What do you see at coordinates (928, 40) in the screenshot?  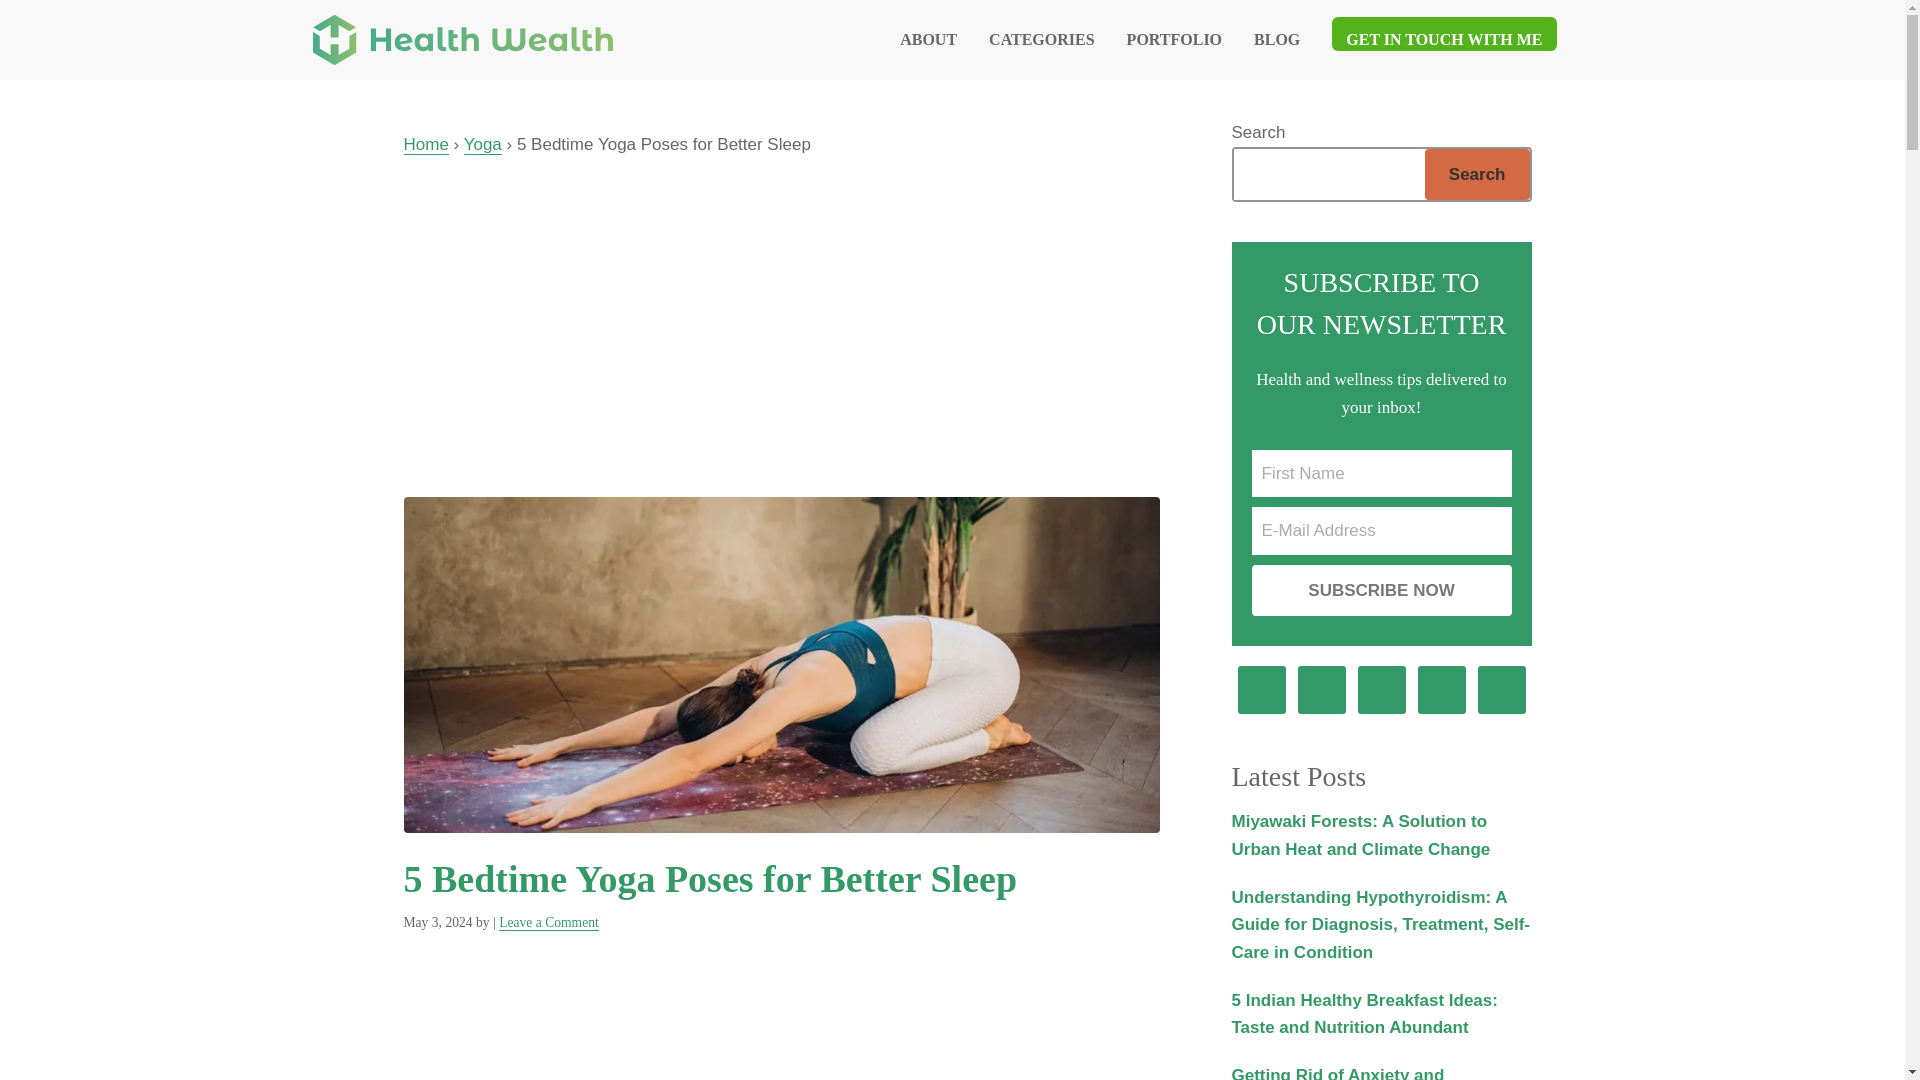 I see `ABOUT` at bounding box center [928, 40].